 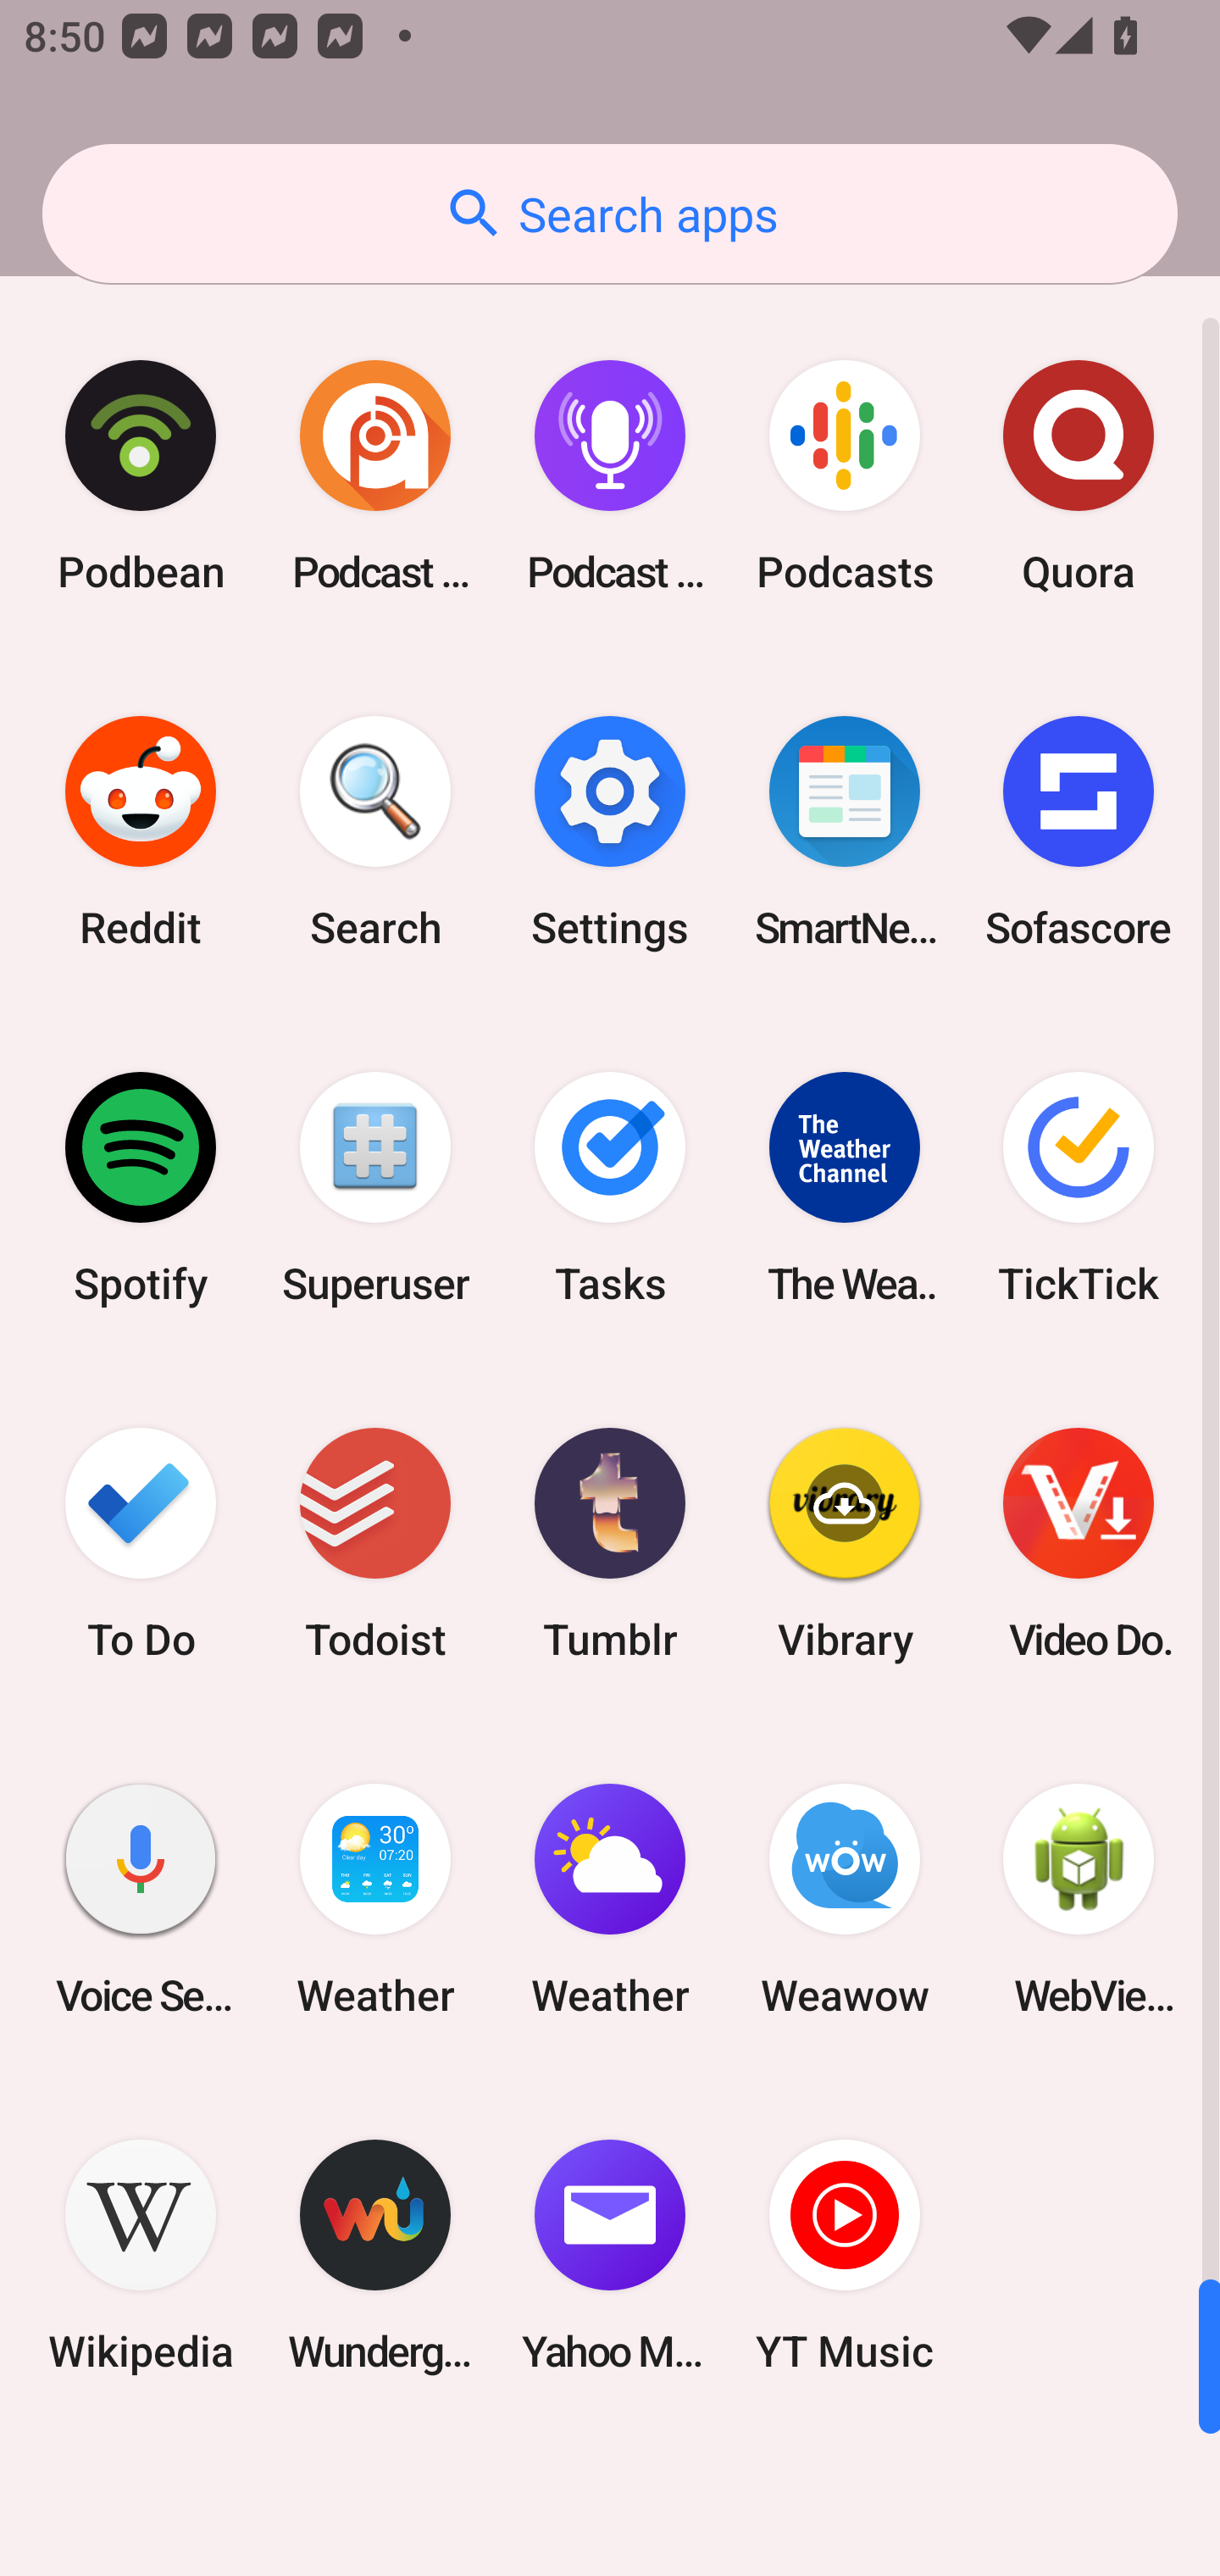 What do you see at coordinates (141, 1900) in the screenshot?
I see `Voice Search` at bounding box center [141, 1900].